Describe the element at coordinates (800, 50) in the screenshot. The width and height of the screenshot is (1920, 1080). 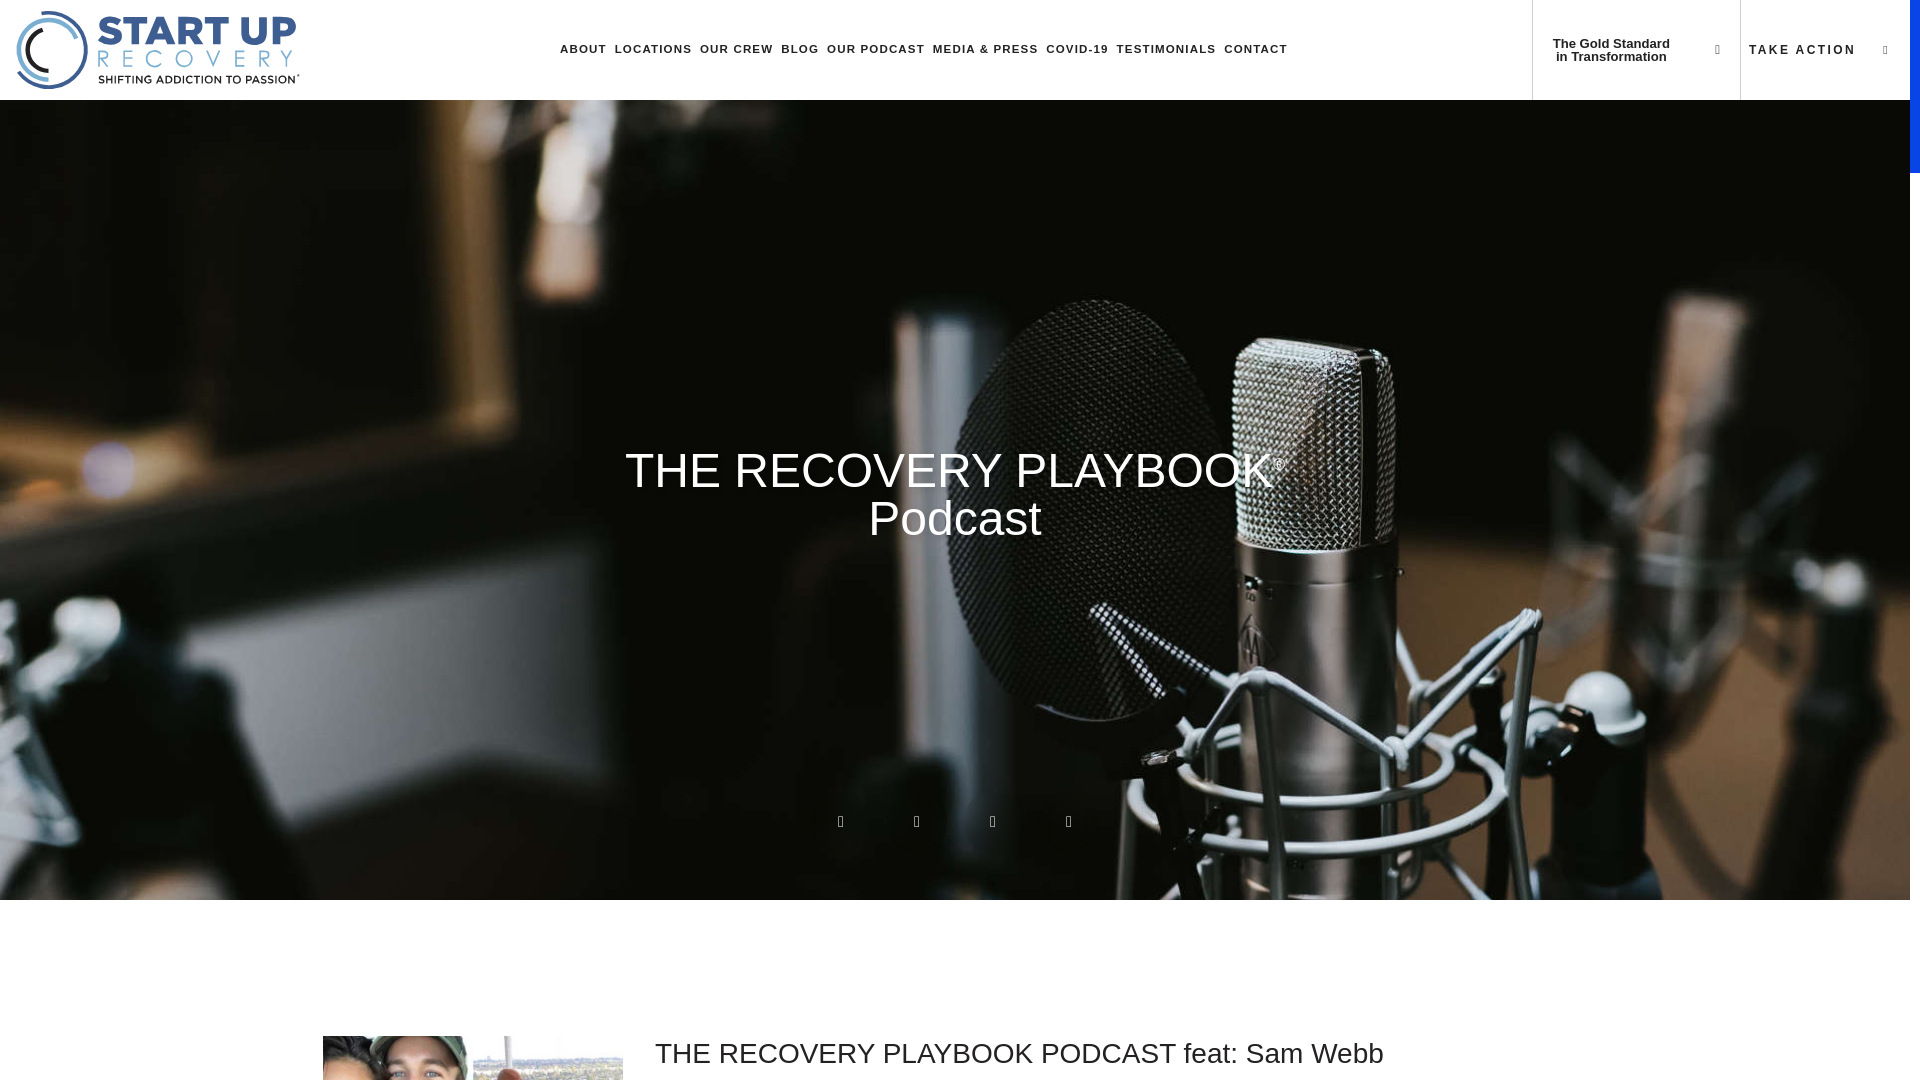
I see `BLOG` at that location.